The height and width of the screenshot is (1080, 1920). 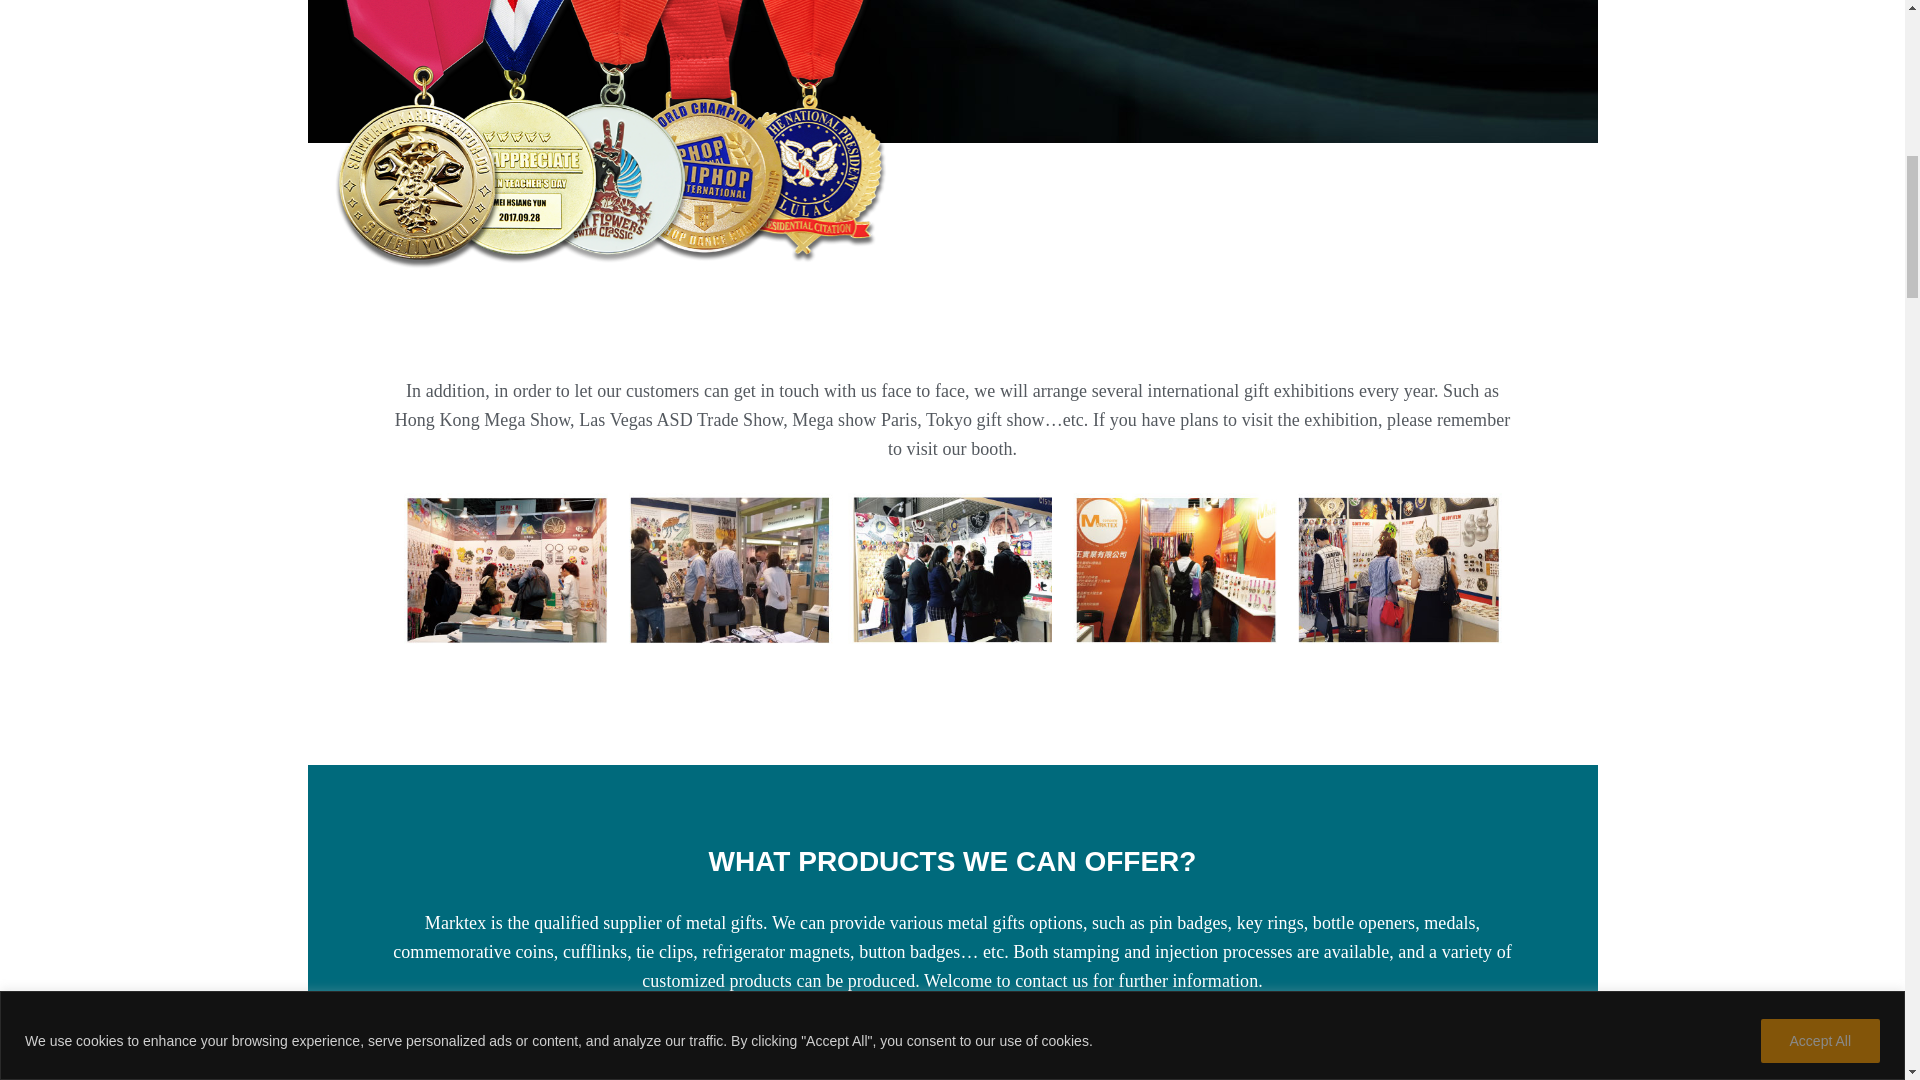 I want to click on lapel pin, so click(x=515, y=1042).